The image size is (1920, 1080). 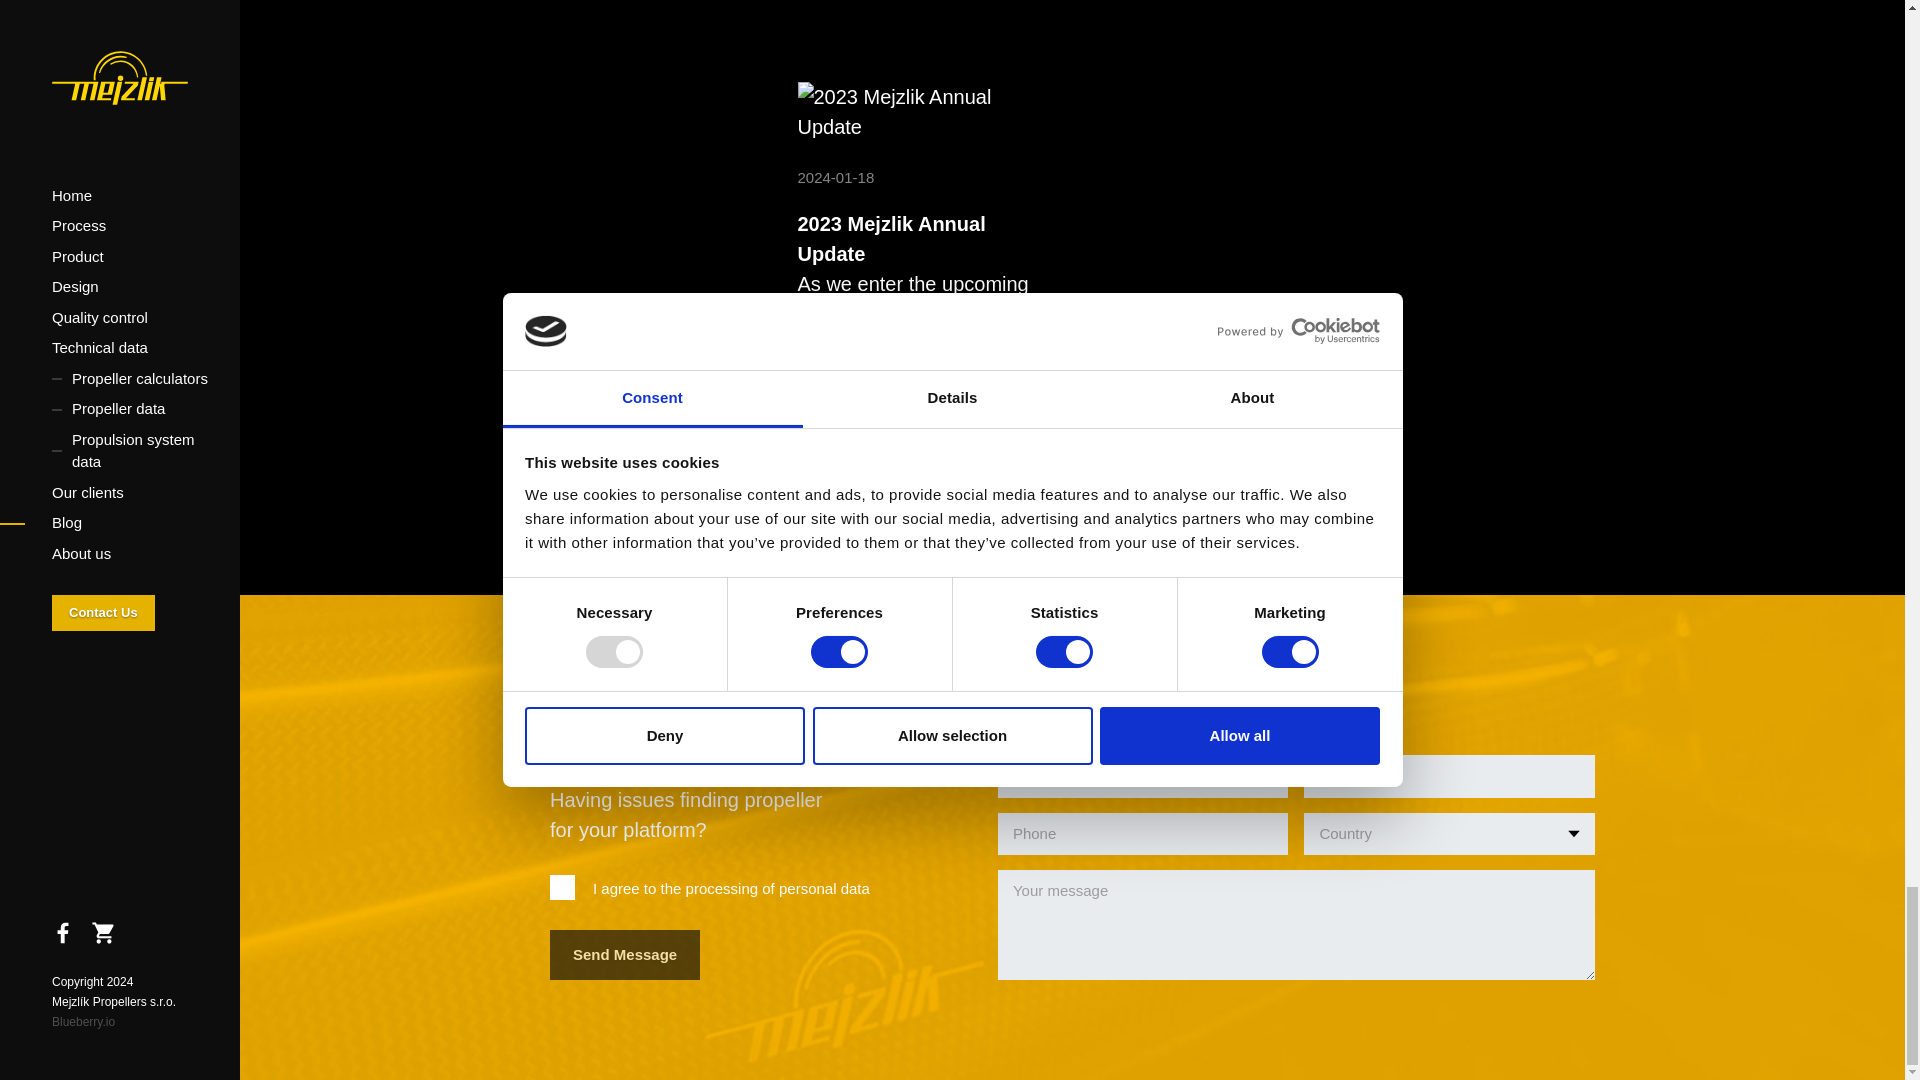 What do you see at coordinates (926, 111) in the screenshot?
I see `2023 Mejzlik Annual Update` at bounding box center [926, 111].